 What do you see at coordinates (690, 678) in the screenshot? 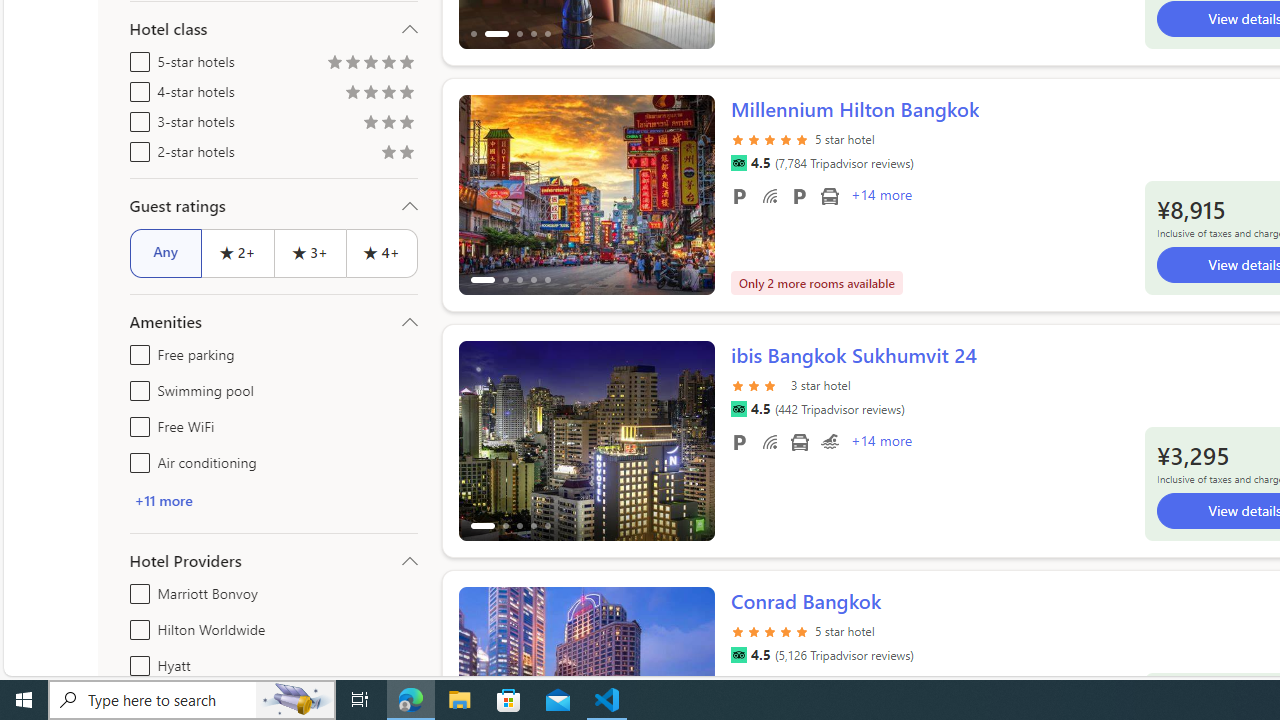
I see `ScrollRight` at bounding box center [690, 678].